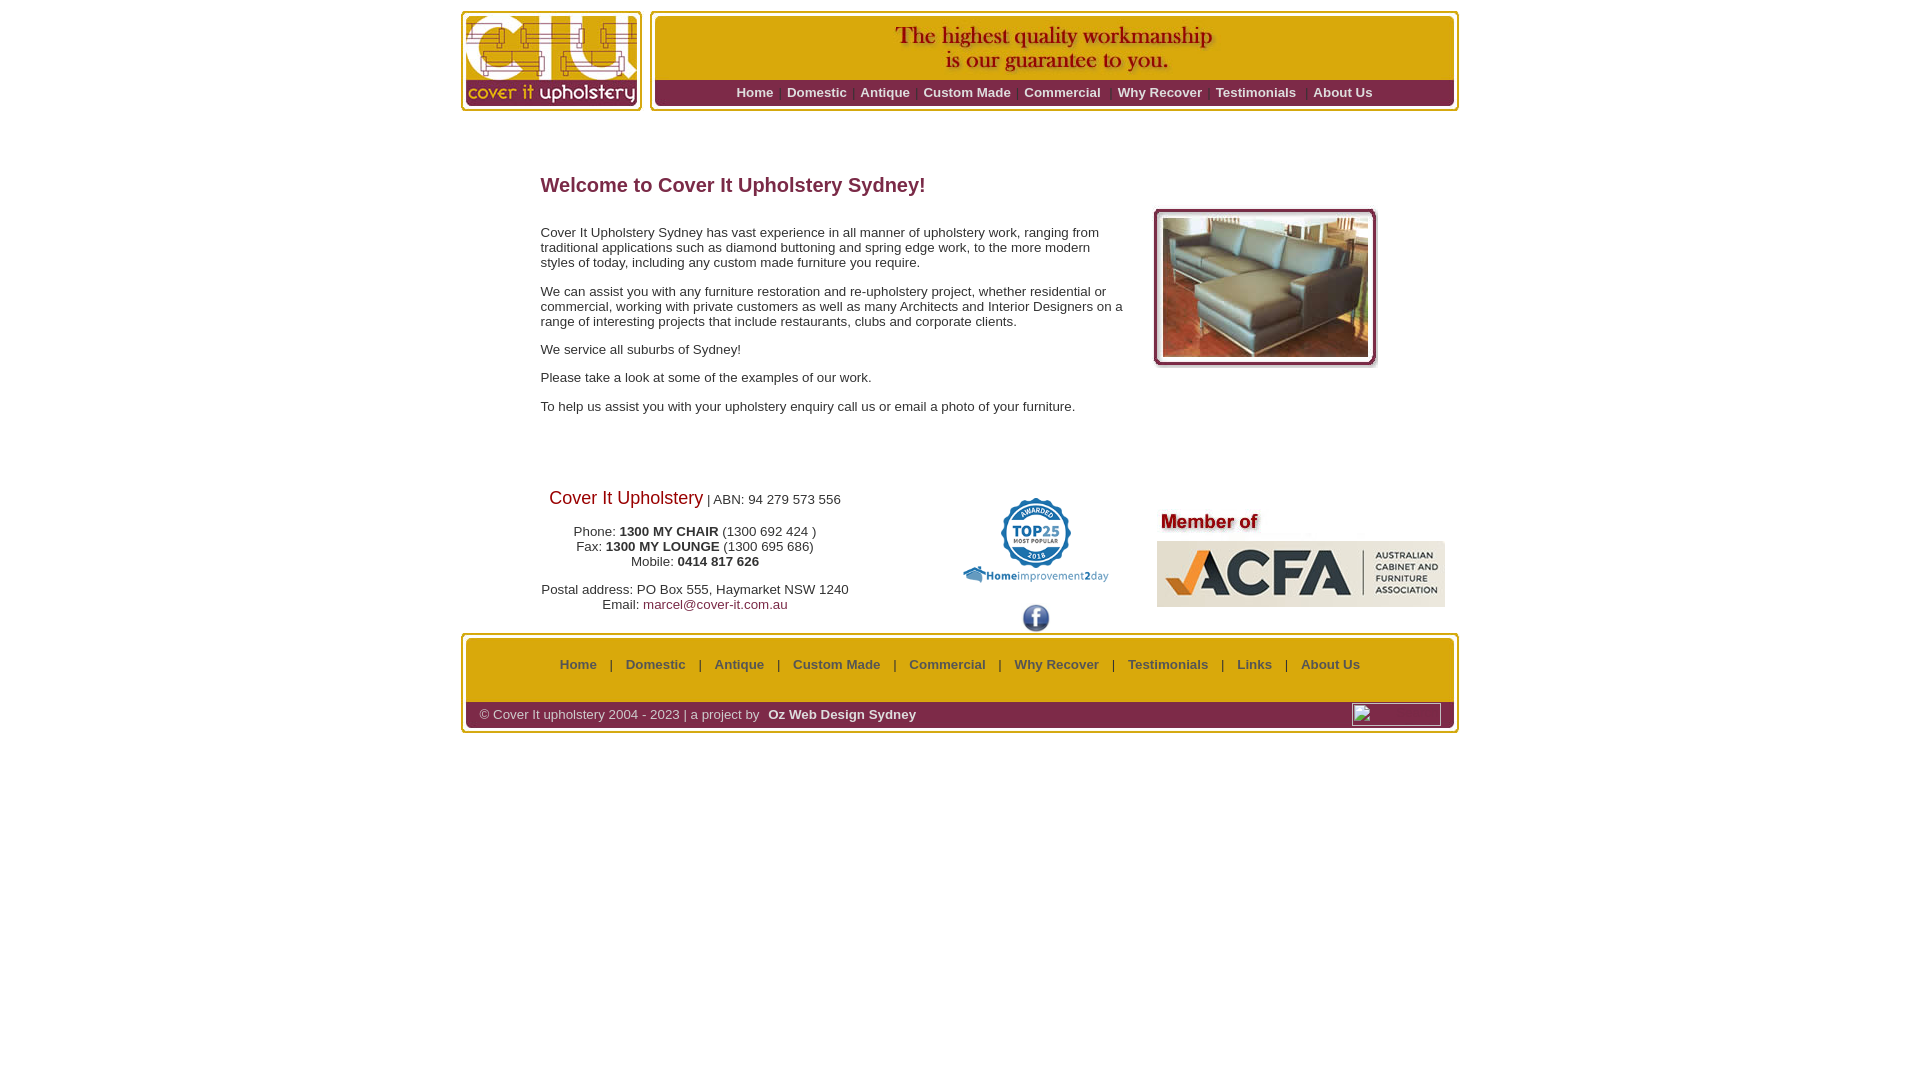 The height and width of the screenshot is (1080, 1920). Describe the element at coordinates (817, 92) in the screenshot. I see `Domestic` at that location.